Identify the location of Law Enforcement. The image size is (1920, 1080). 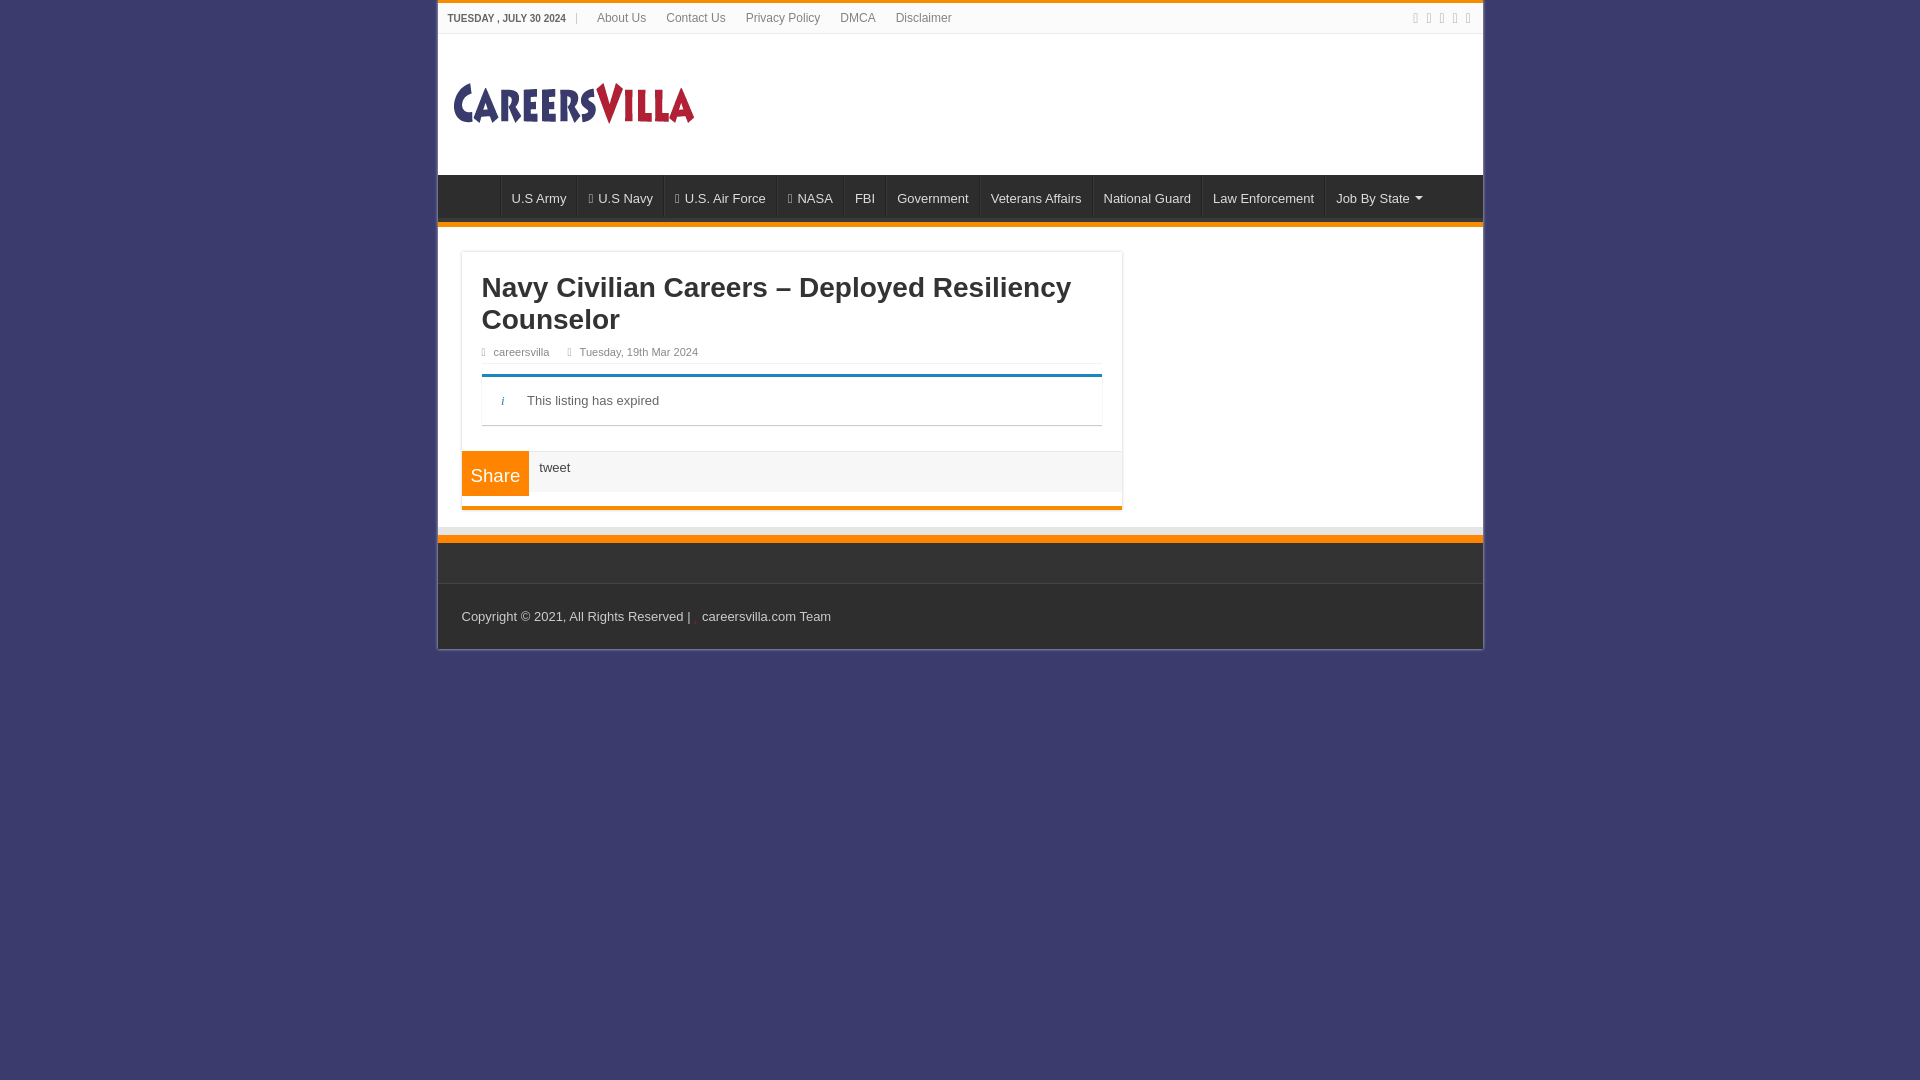
(1262, 196).